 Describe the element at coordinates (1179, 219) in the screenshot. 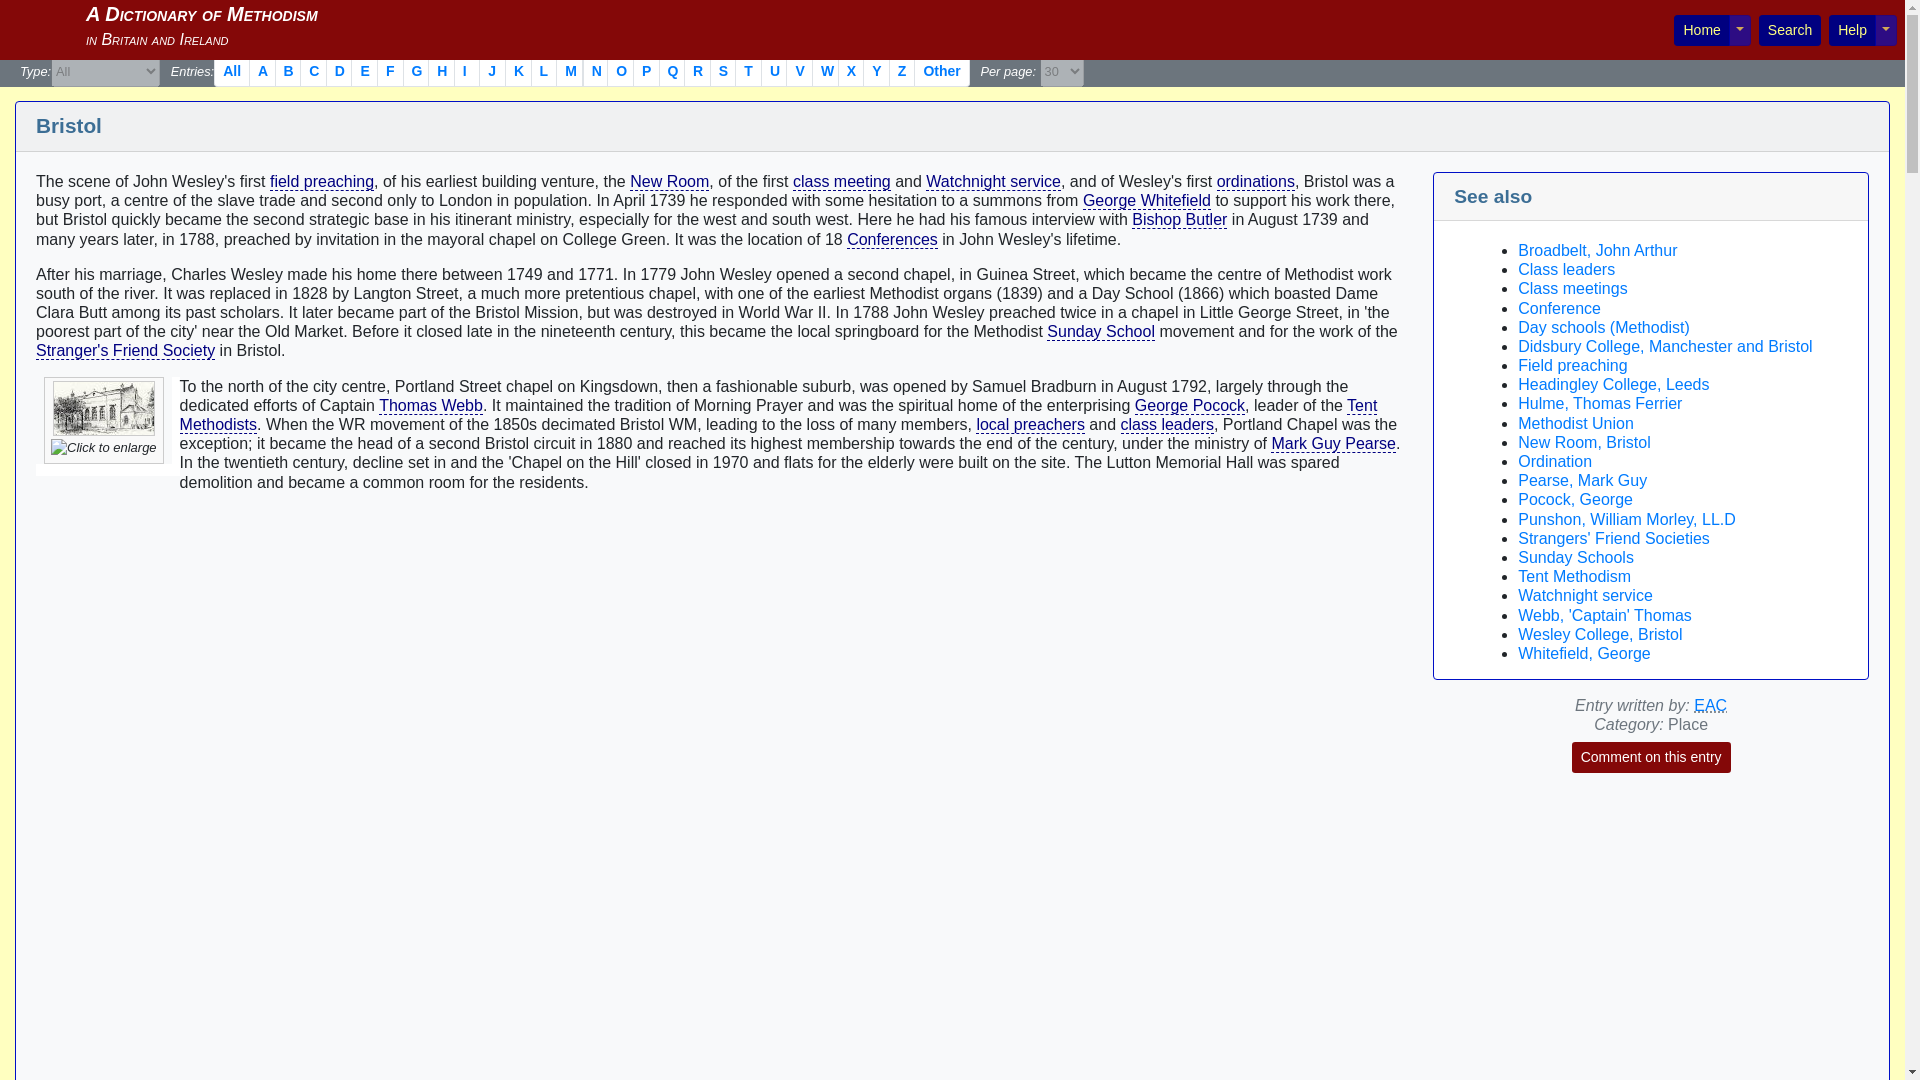

I see `Entry for Bishop Butler` at that location.